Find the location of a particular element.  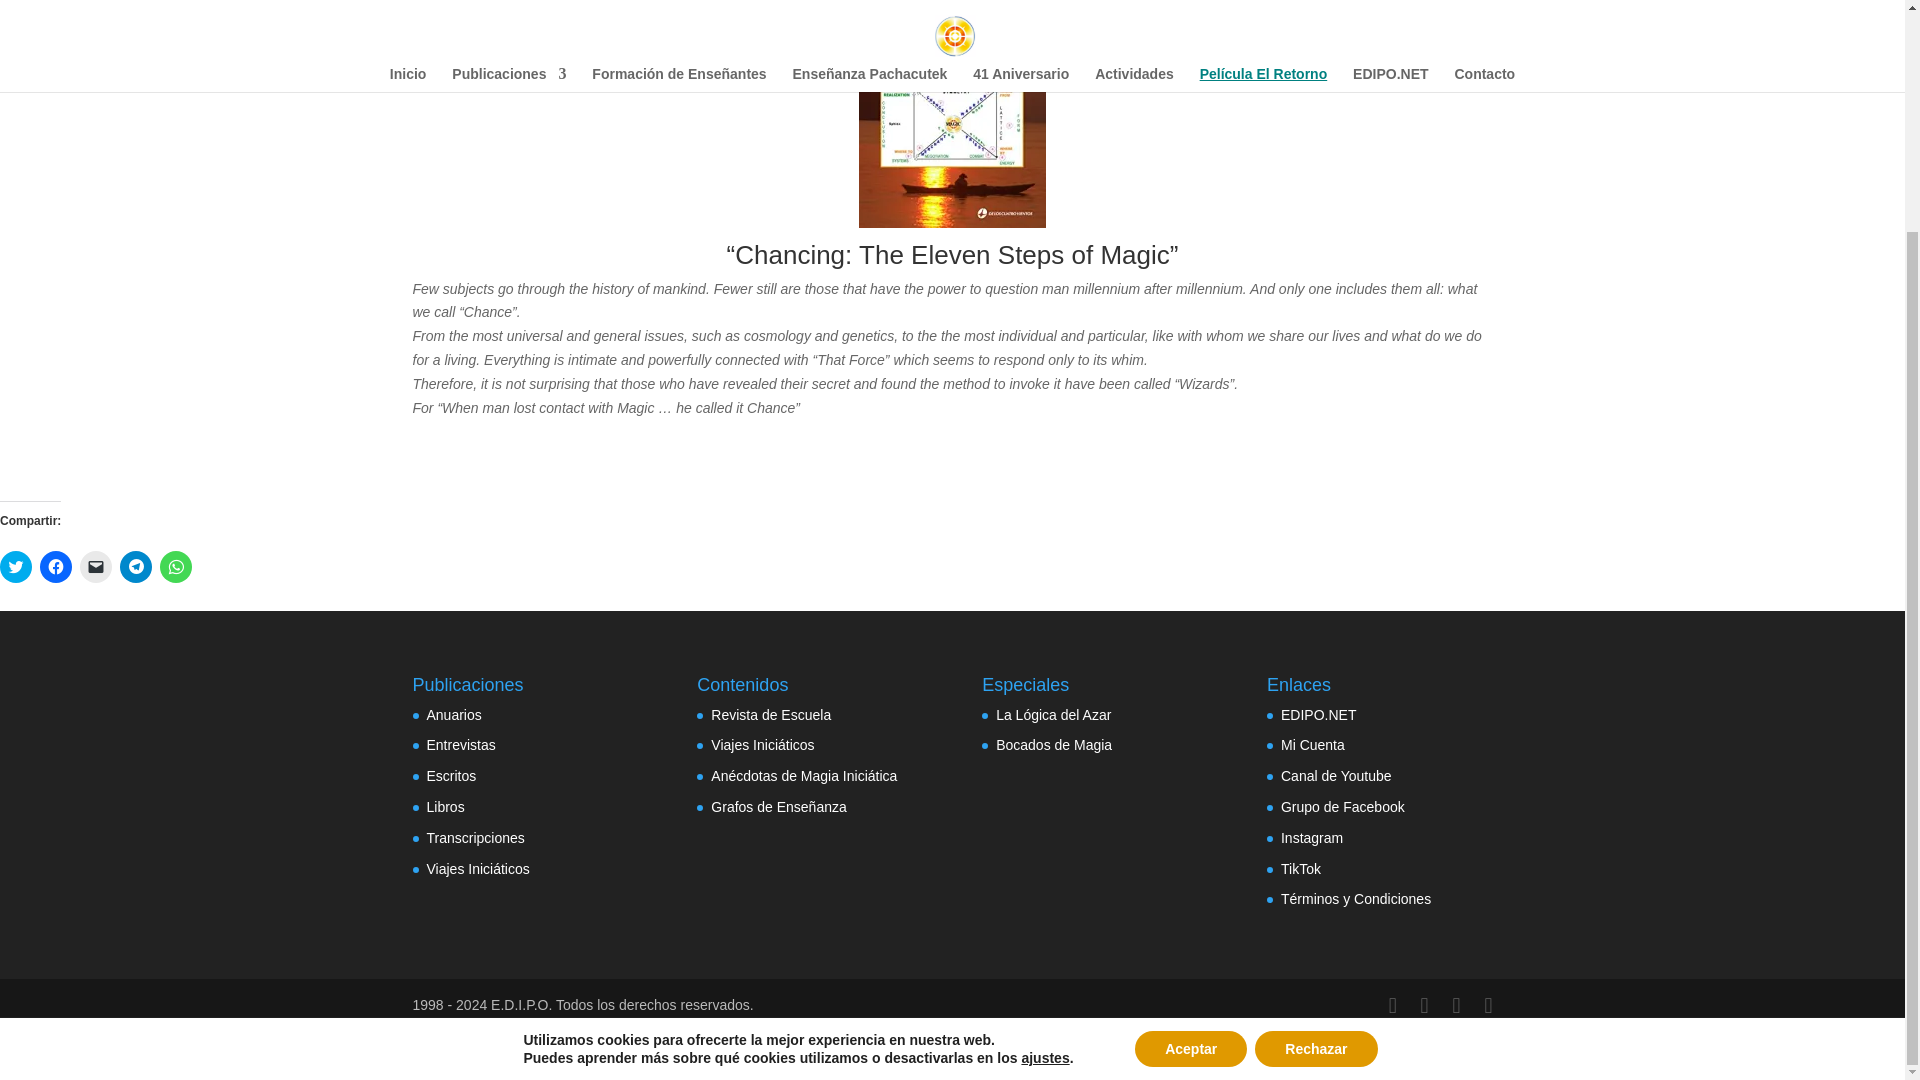

Haz clic para compartir en Twitter is located at coordinates (16, 566).